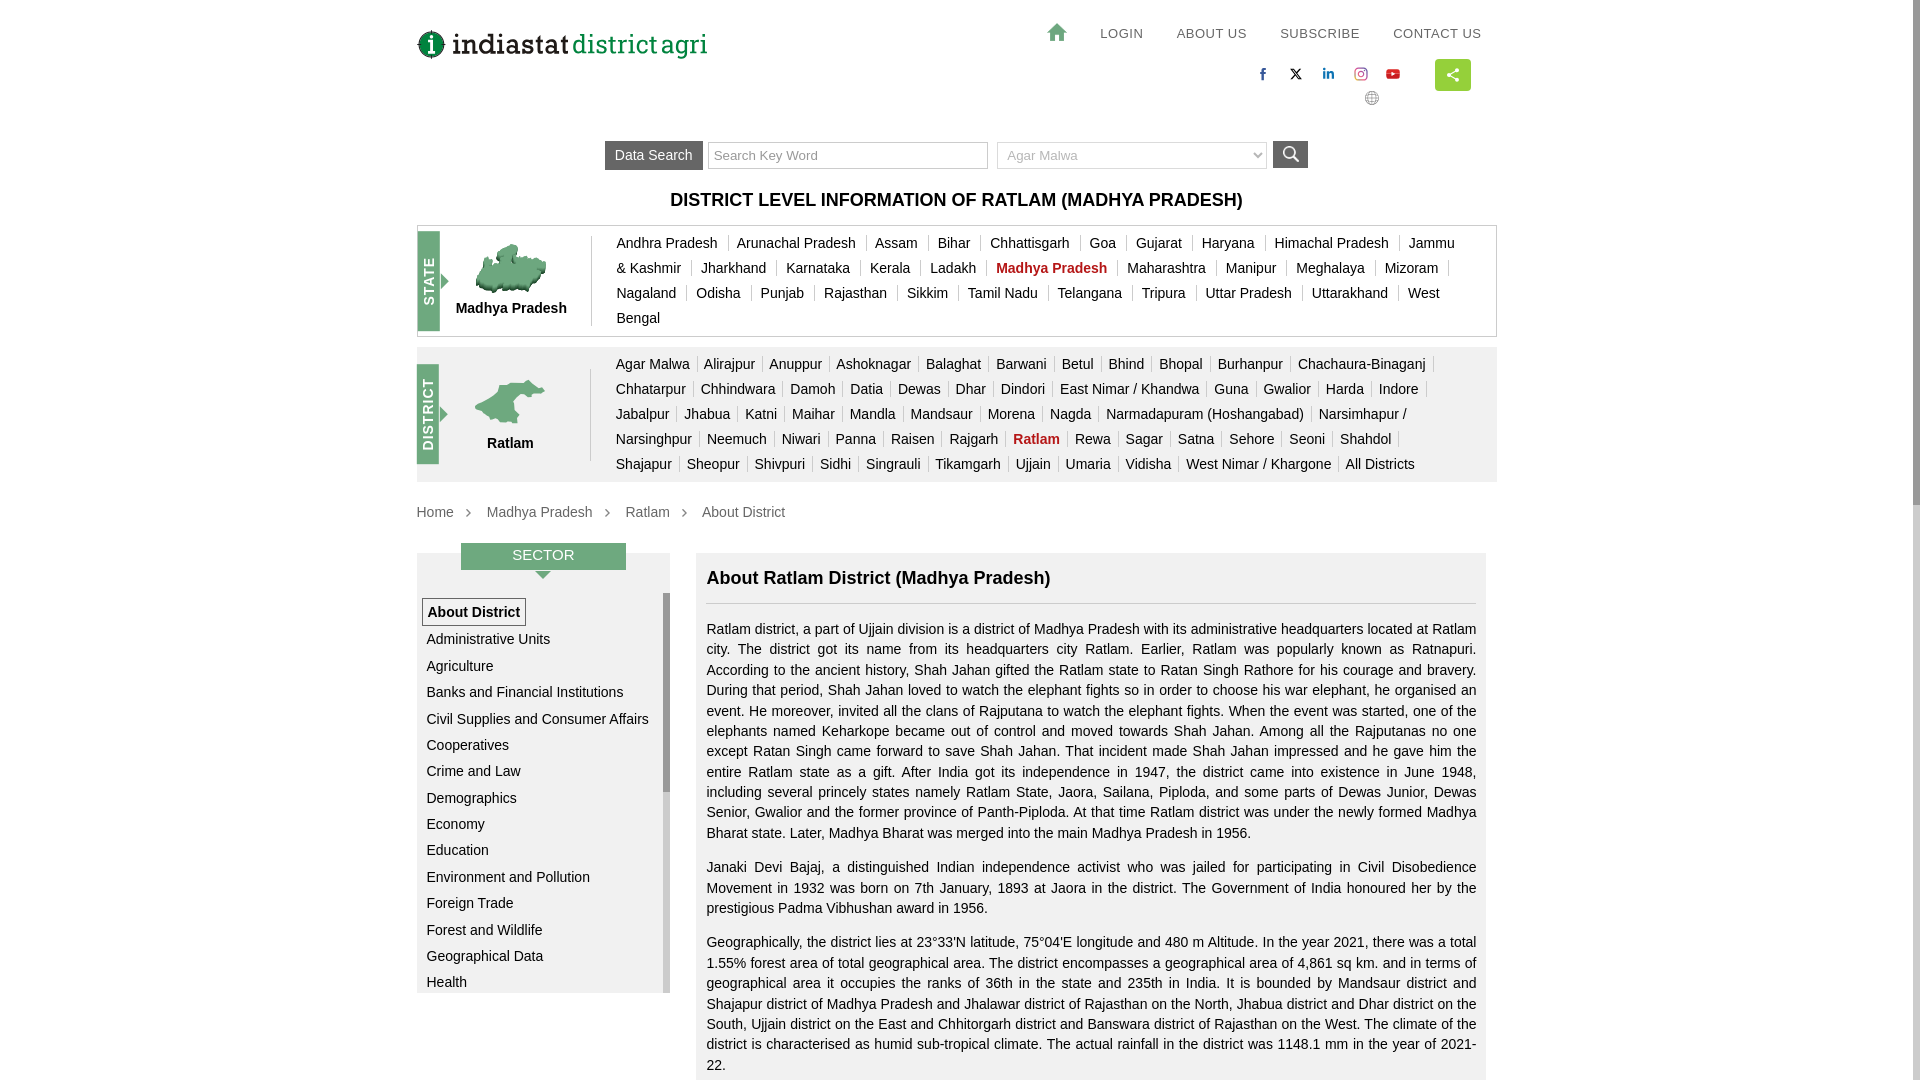  I want to click on Arunachal Pradesh, so click(802, 242).